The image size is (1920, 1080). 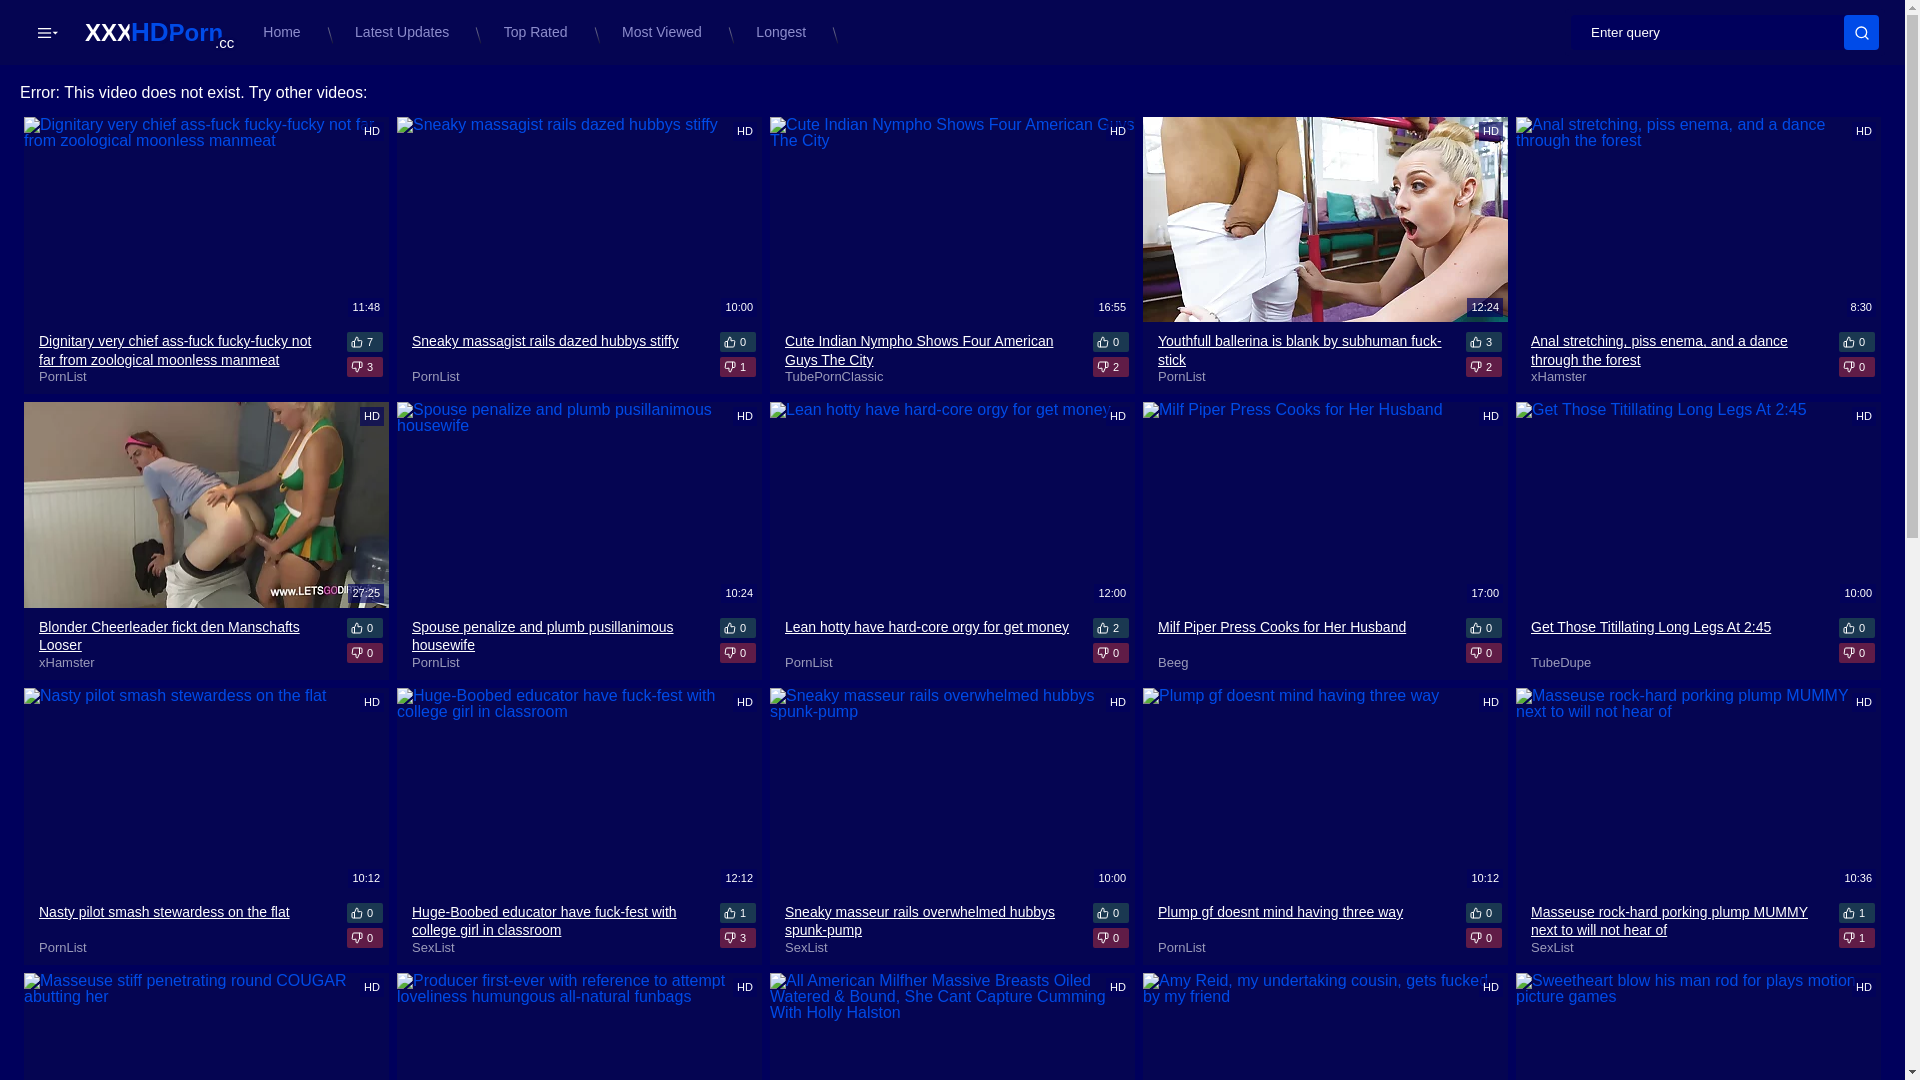 What do you see at coordinates (738, 367) in the screenshot?
I see `1` at bounding box center [738, 367].